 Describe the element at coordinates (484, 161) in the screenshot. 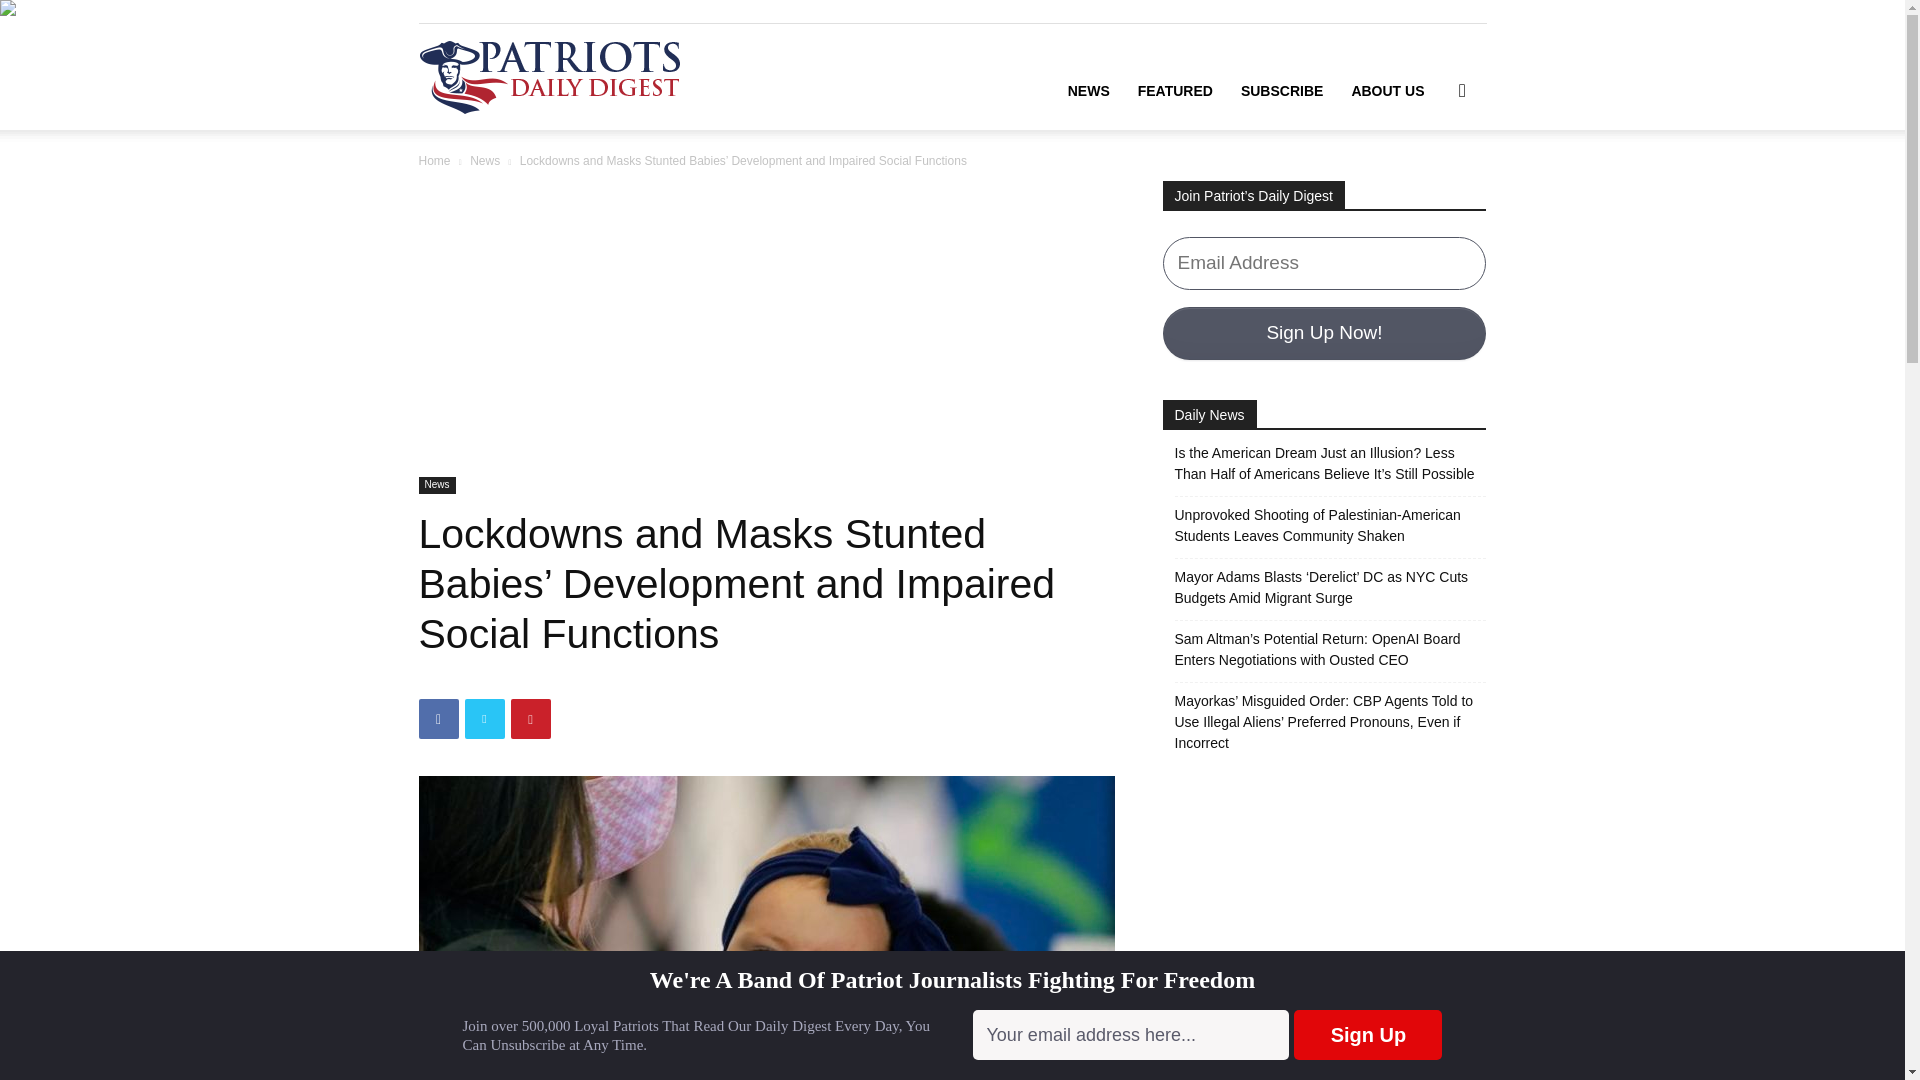

I see `News` at that location.